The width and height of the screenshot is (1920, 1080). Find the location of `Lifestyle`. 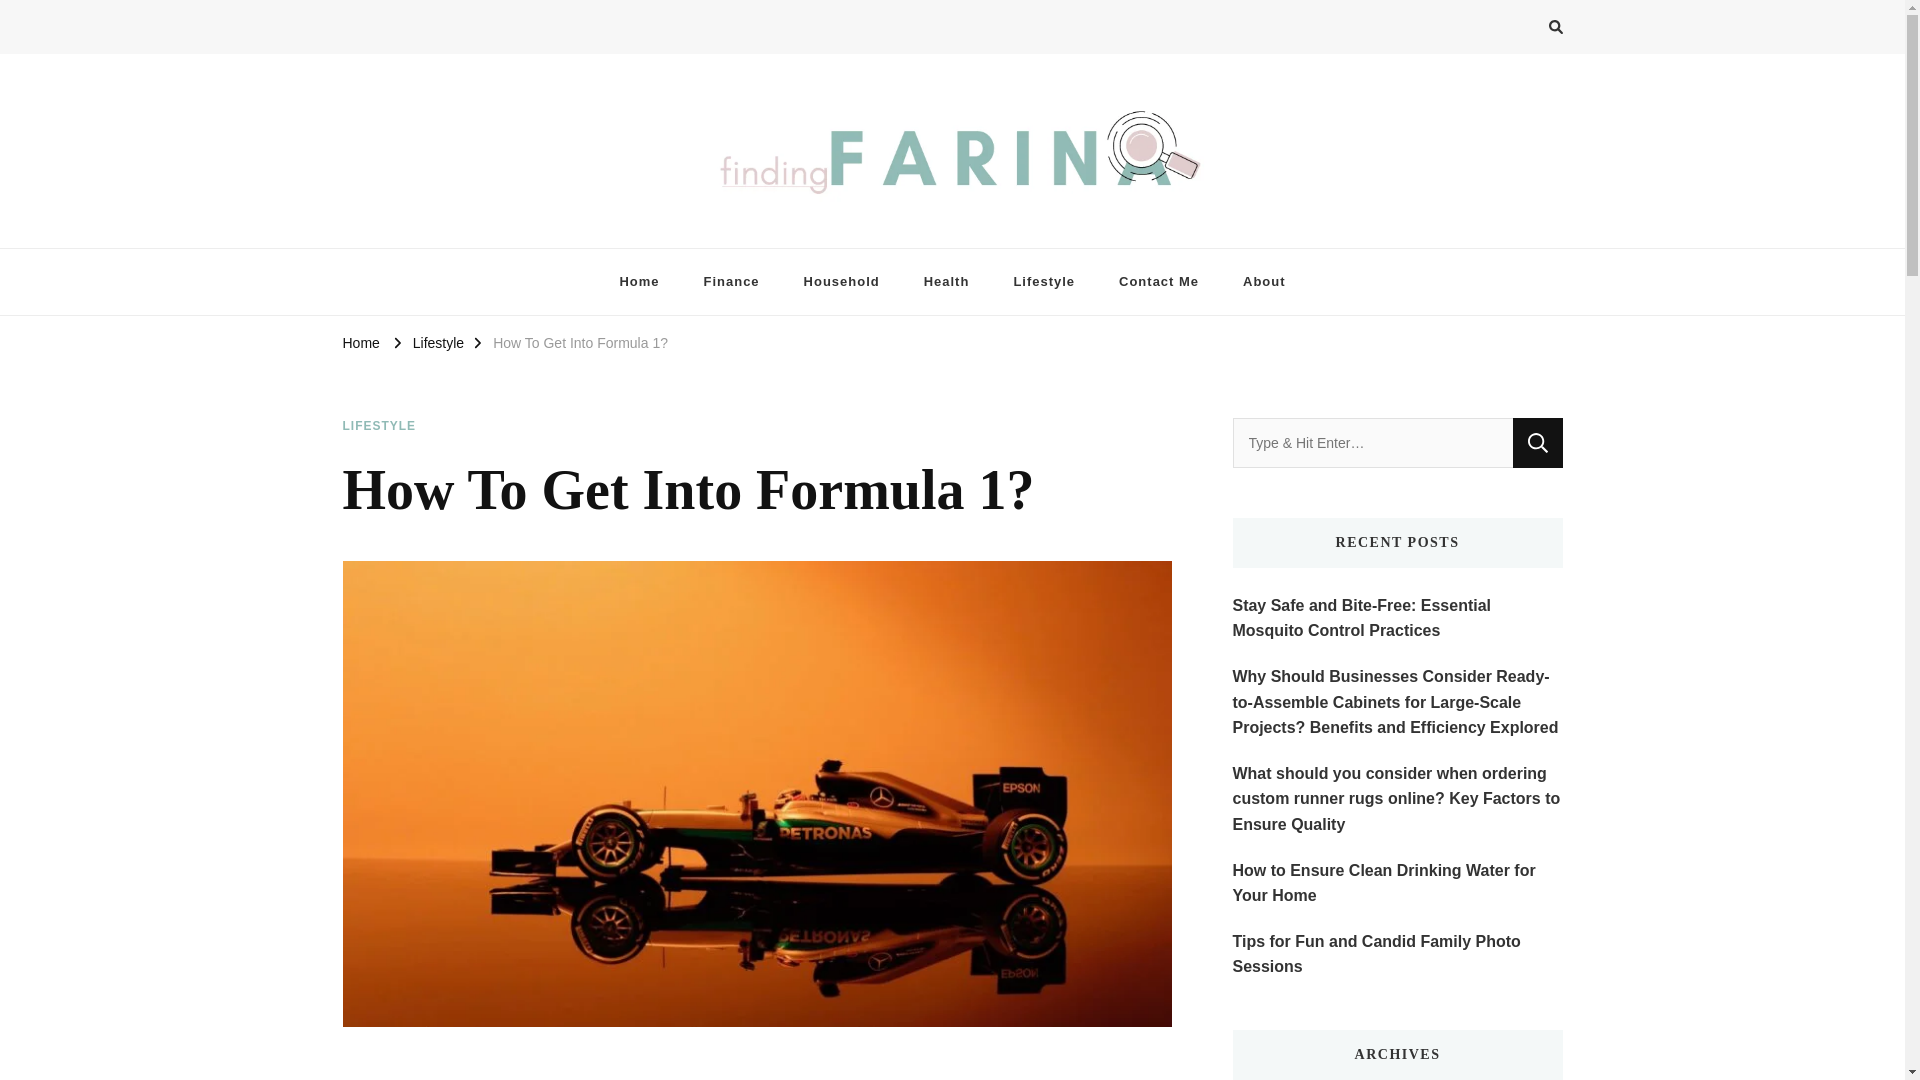

Lifestyle is located at coordinates (1043, 282).